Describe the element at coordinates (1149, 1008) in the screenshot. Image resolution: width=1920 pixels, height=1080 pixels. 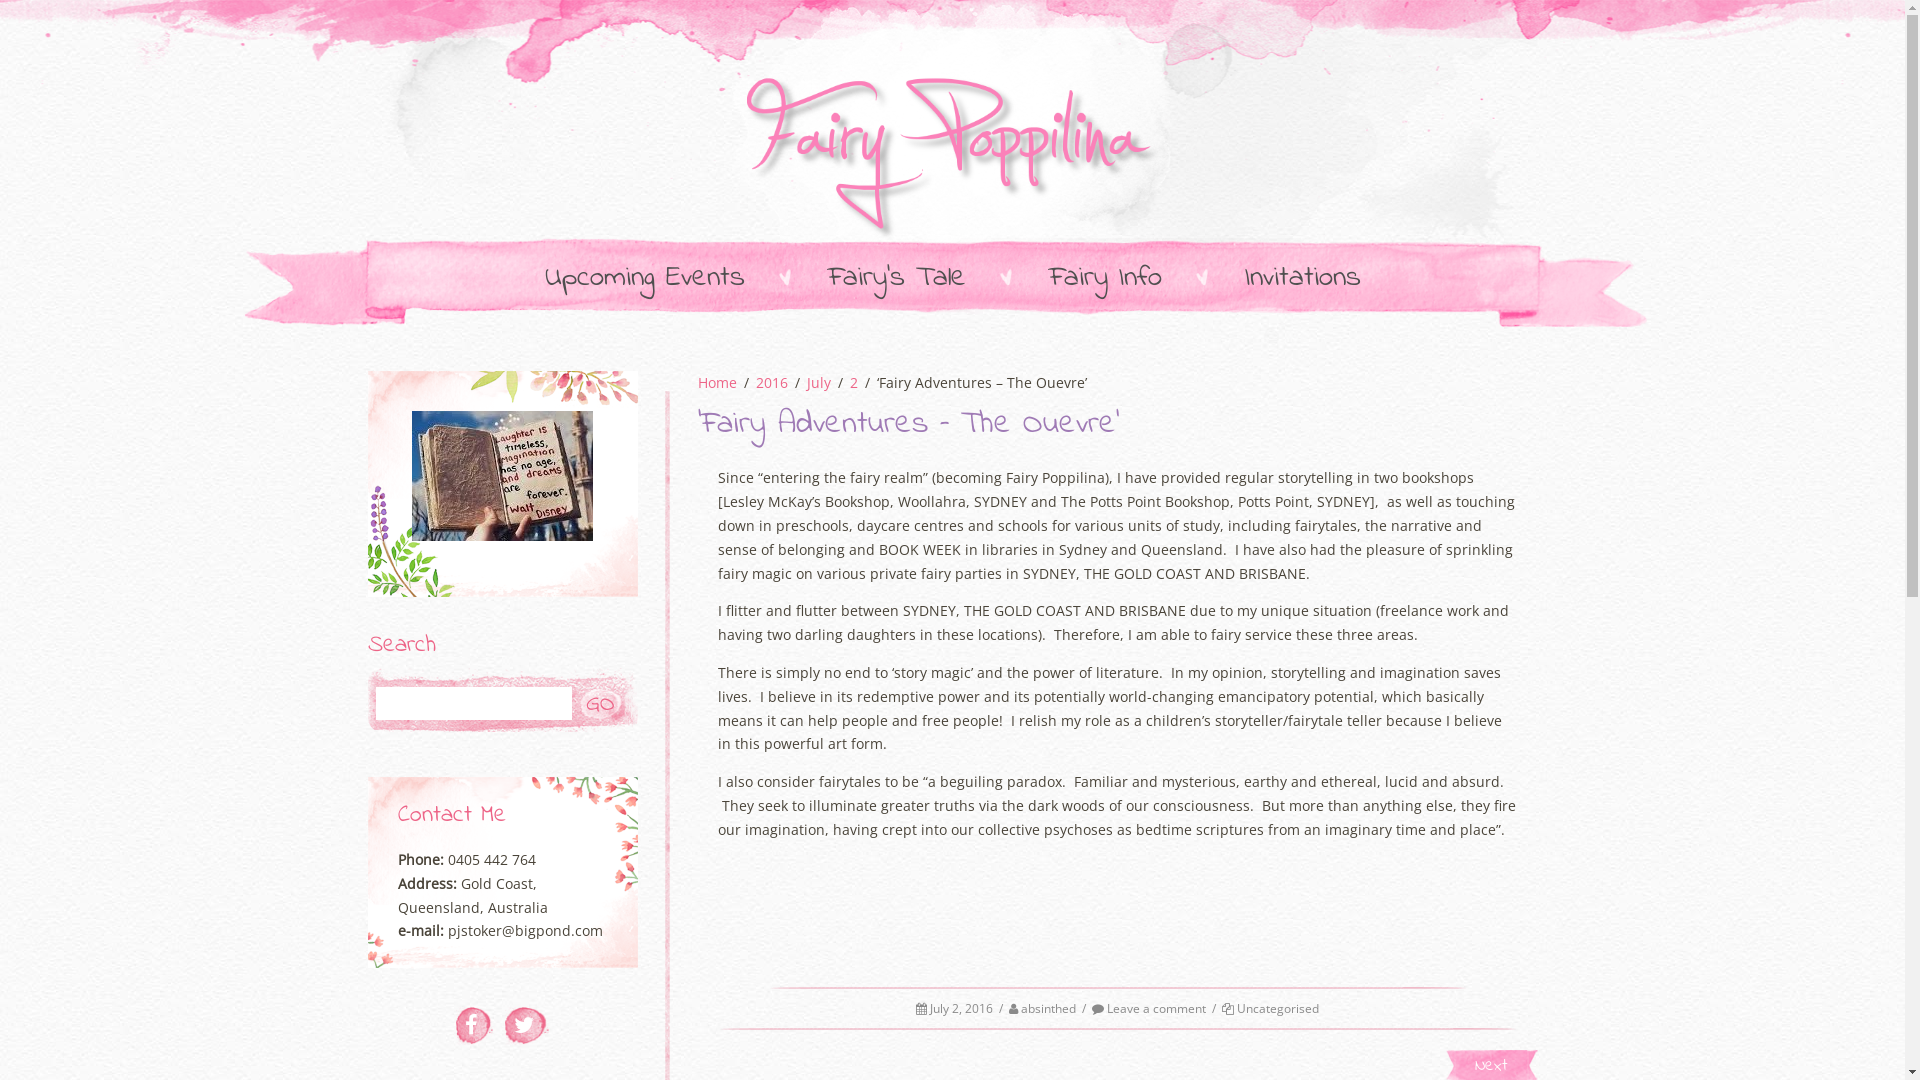
I see `Leave a comment` at that location.